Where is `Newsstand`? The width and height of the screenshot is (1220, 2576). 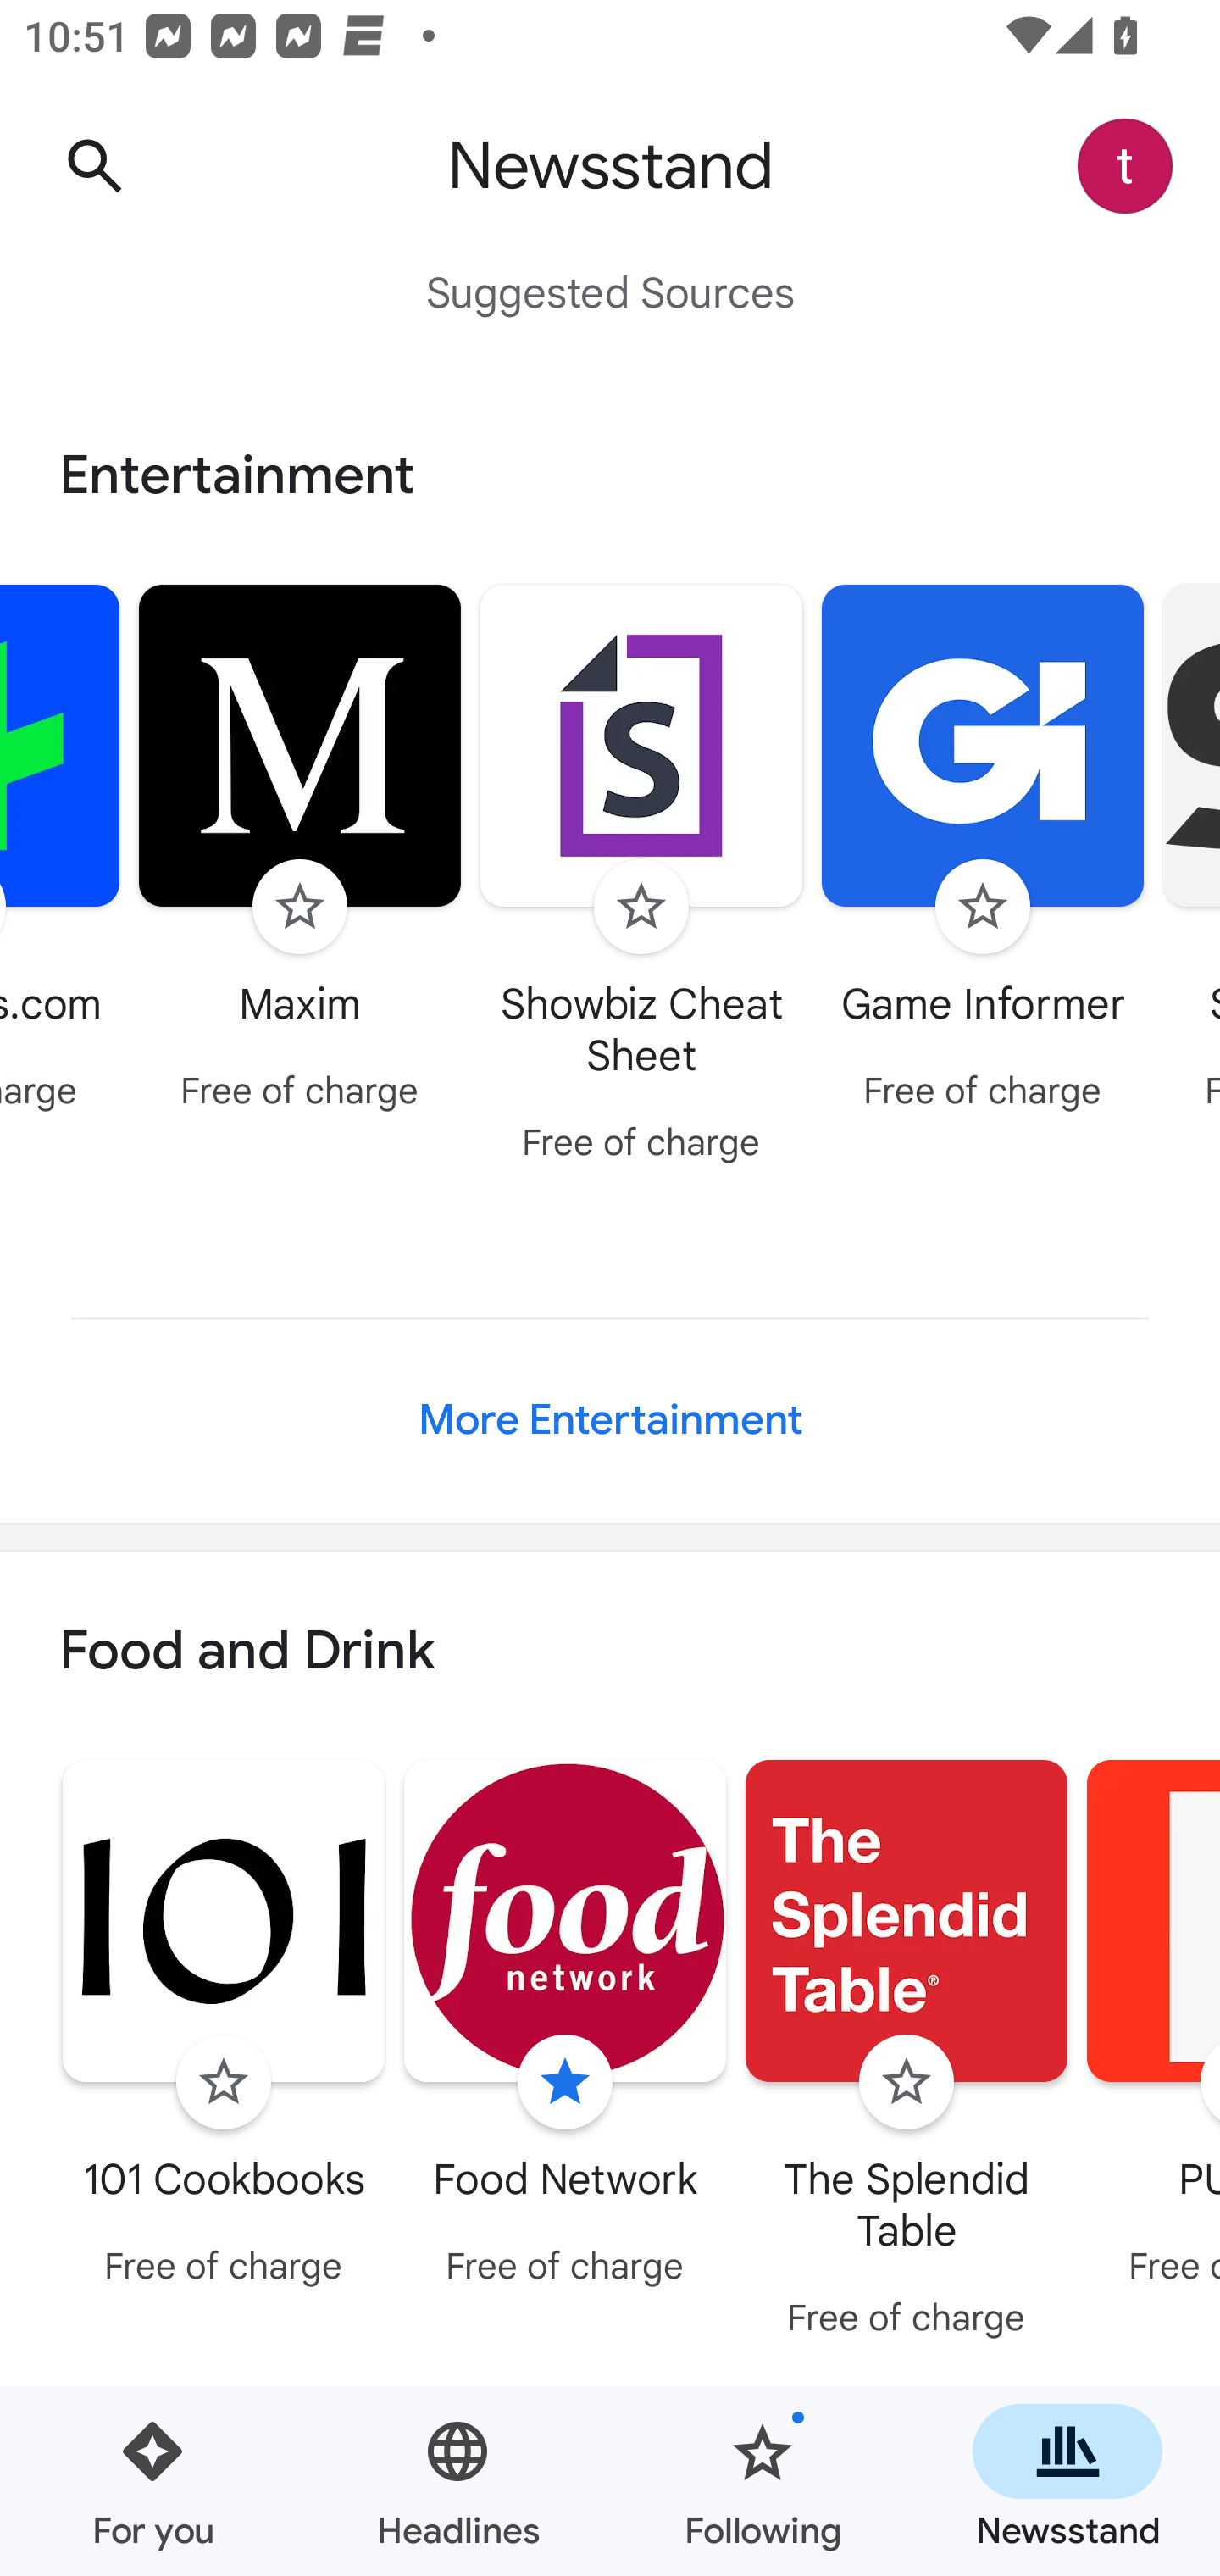
Newsstand is located at coordinates (1067, 2481).